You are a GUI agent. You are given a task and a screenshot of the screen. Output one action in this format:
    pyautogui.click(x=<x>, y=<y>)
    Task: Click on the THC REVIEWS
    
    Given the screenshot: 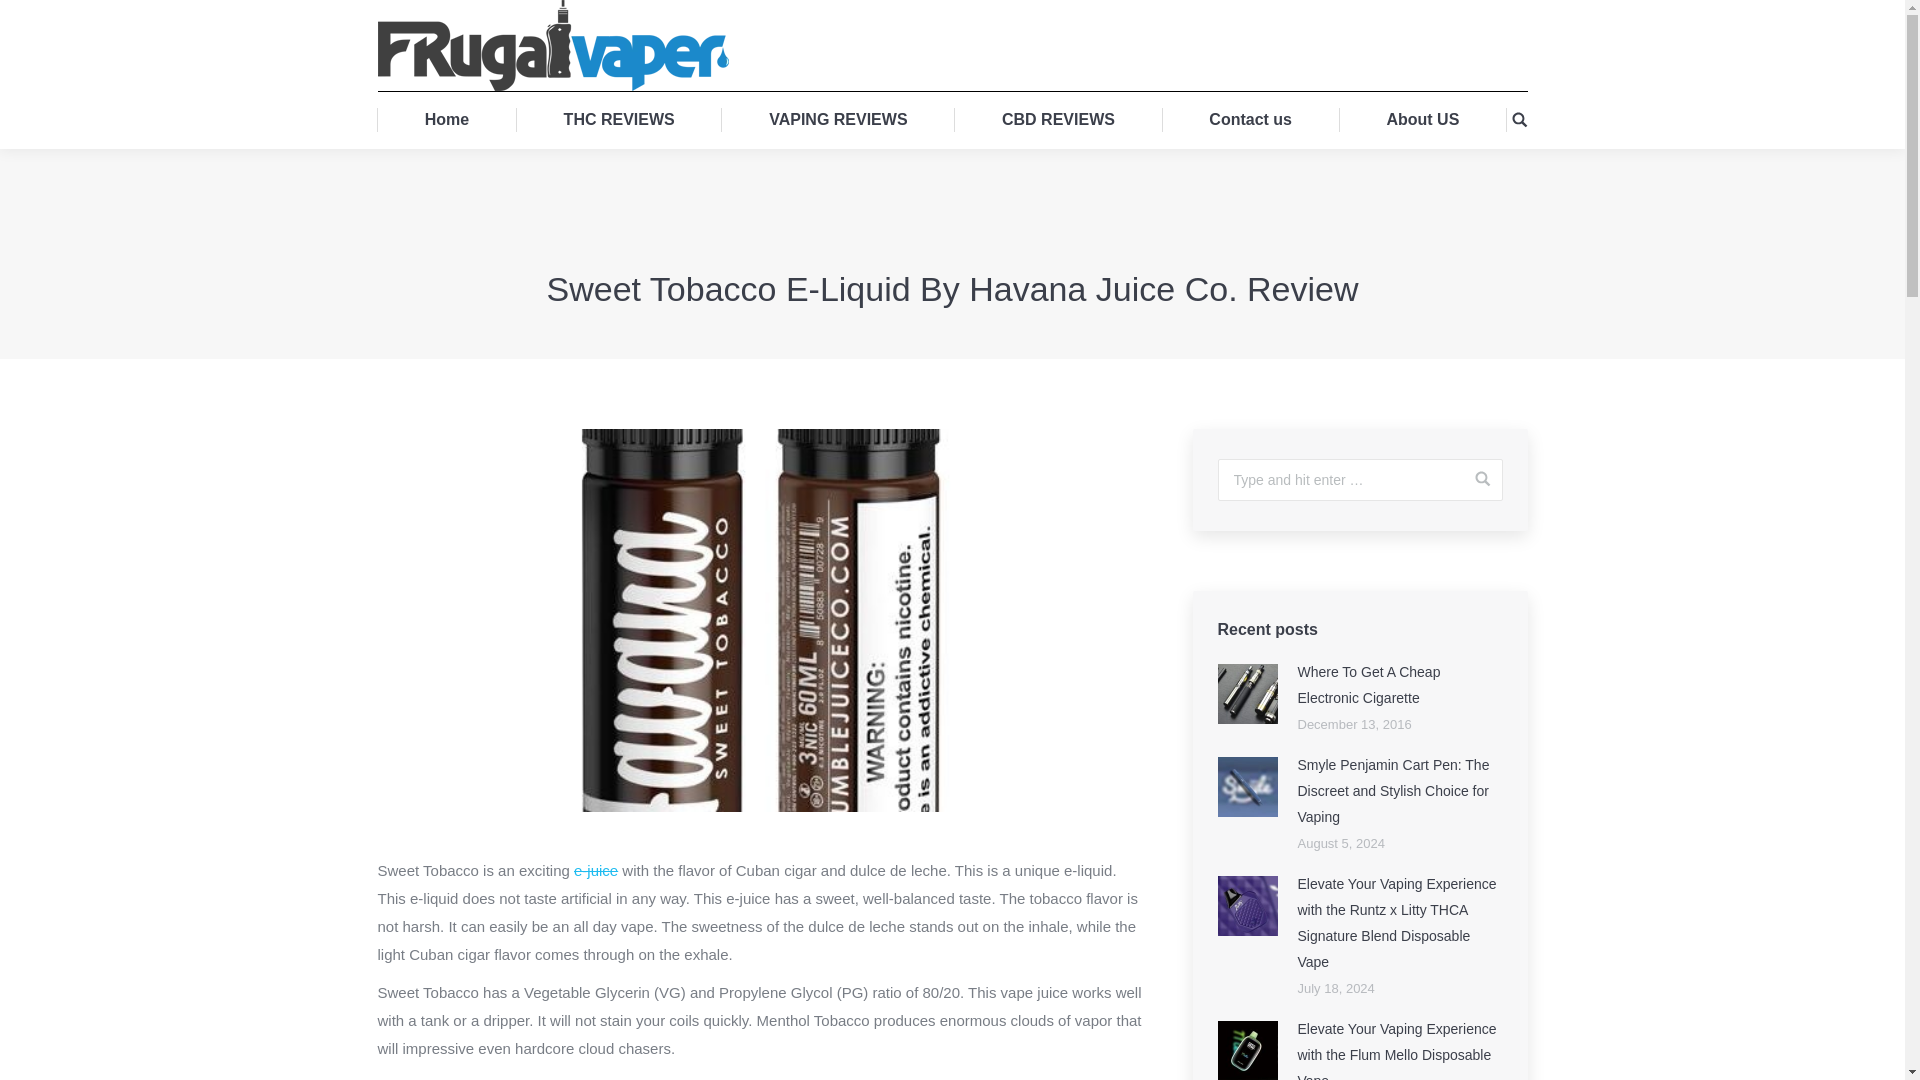 What is the action you would take?
    pyautogui.click(x=618, y=119)
    